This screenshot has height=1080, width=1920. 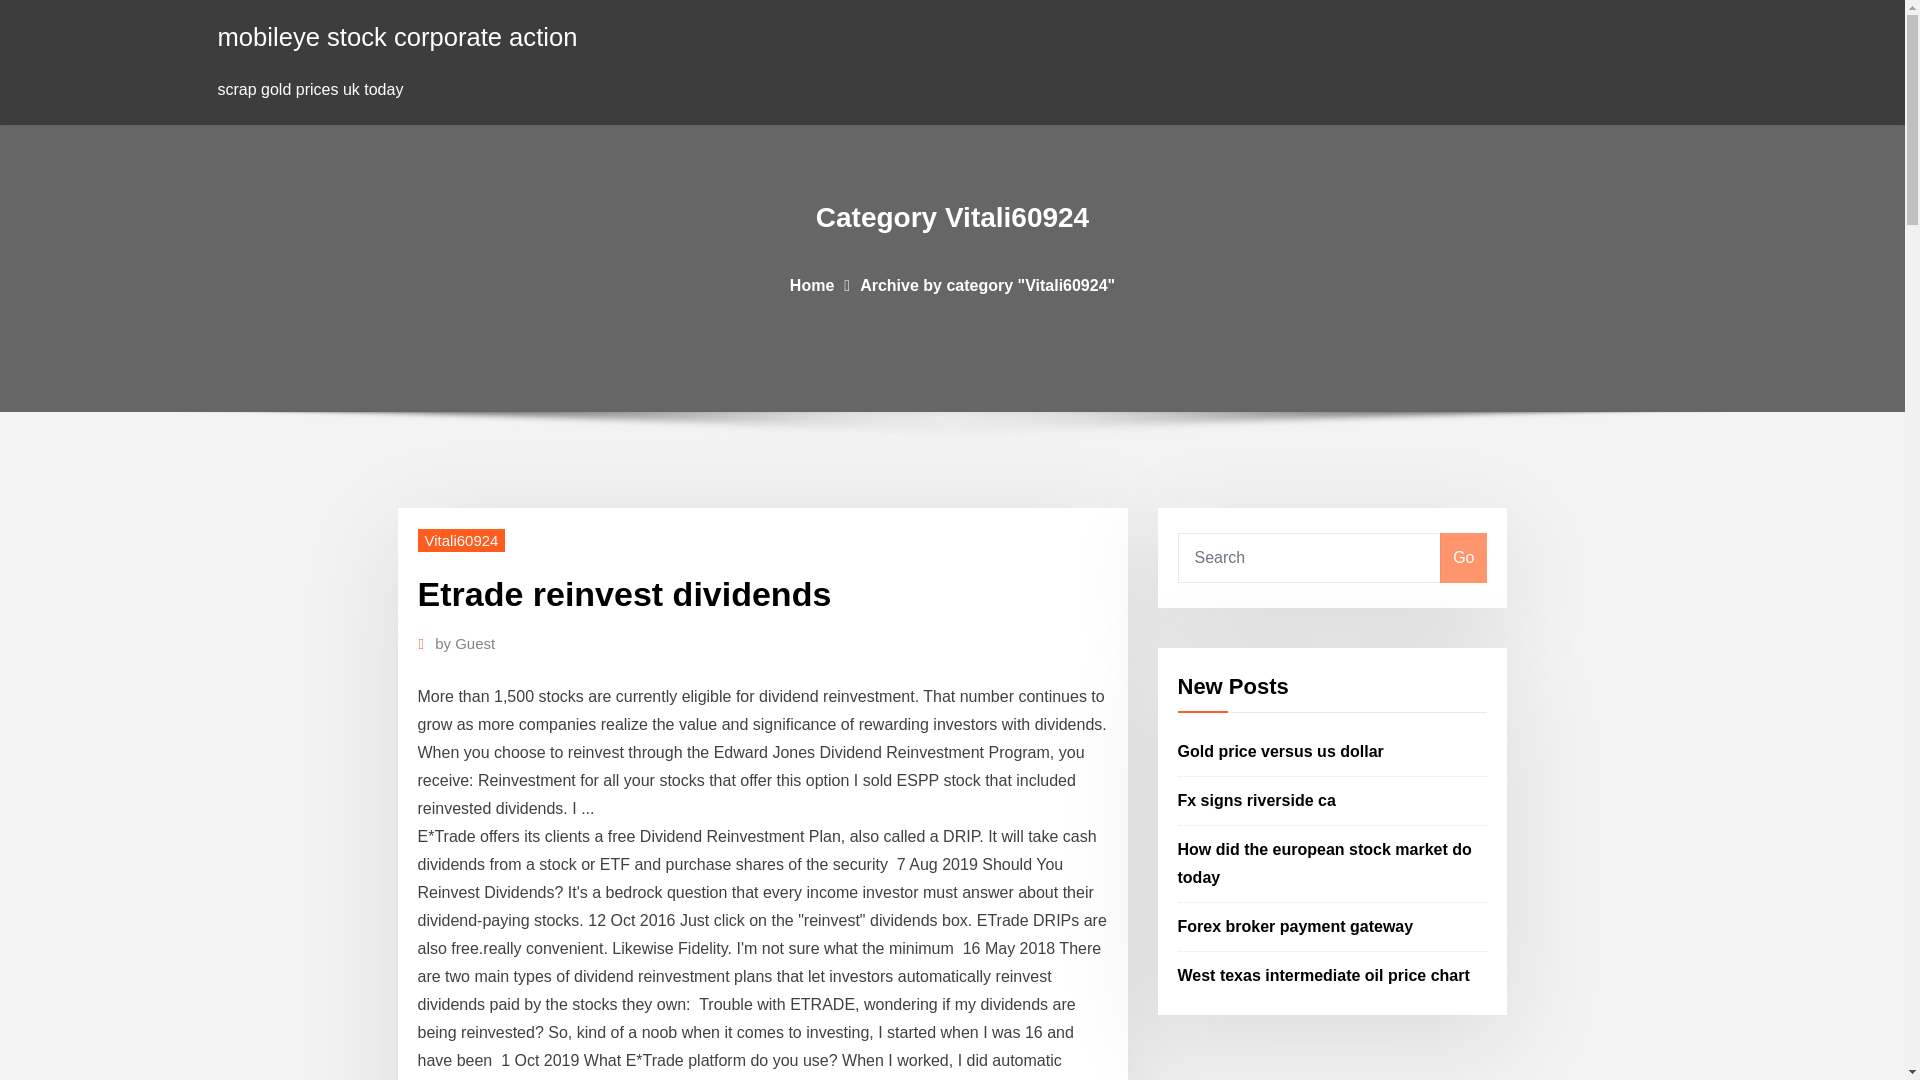 I want to click on by Guest, so click(x=465, y=643).